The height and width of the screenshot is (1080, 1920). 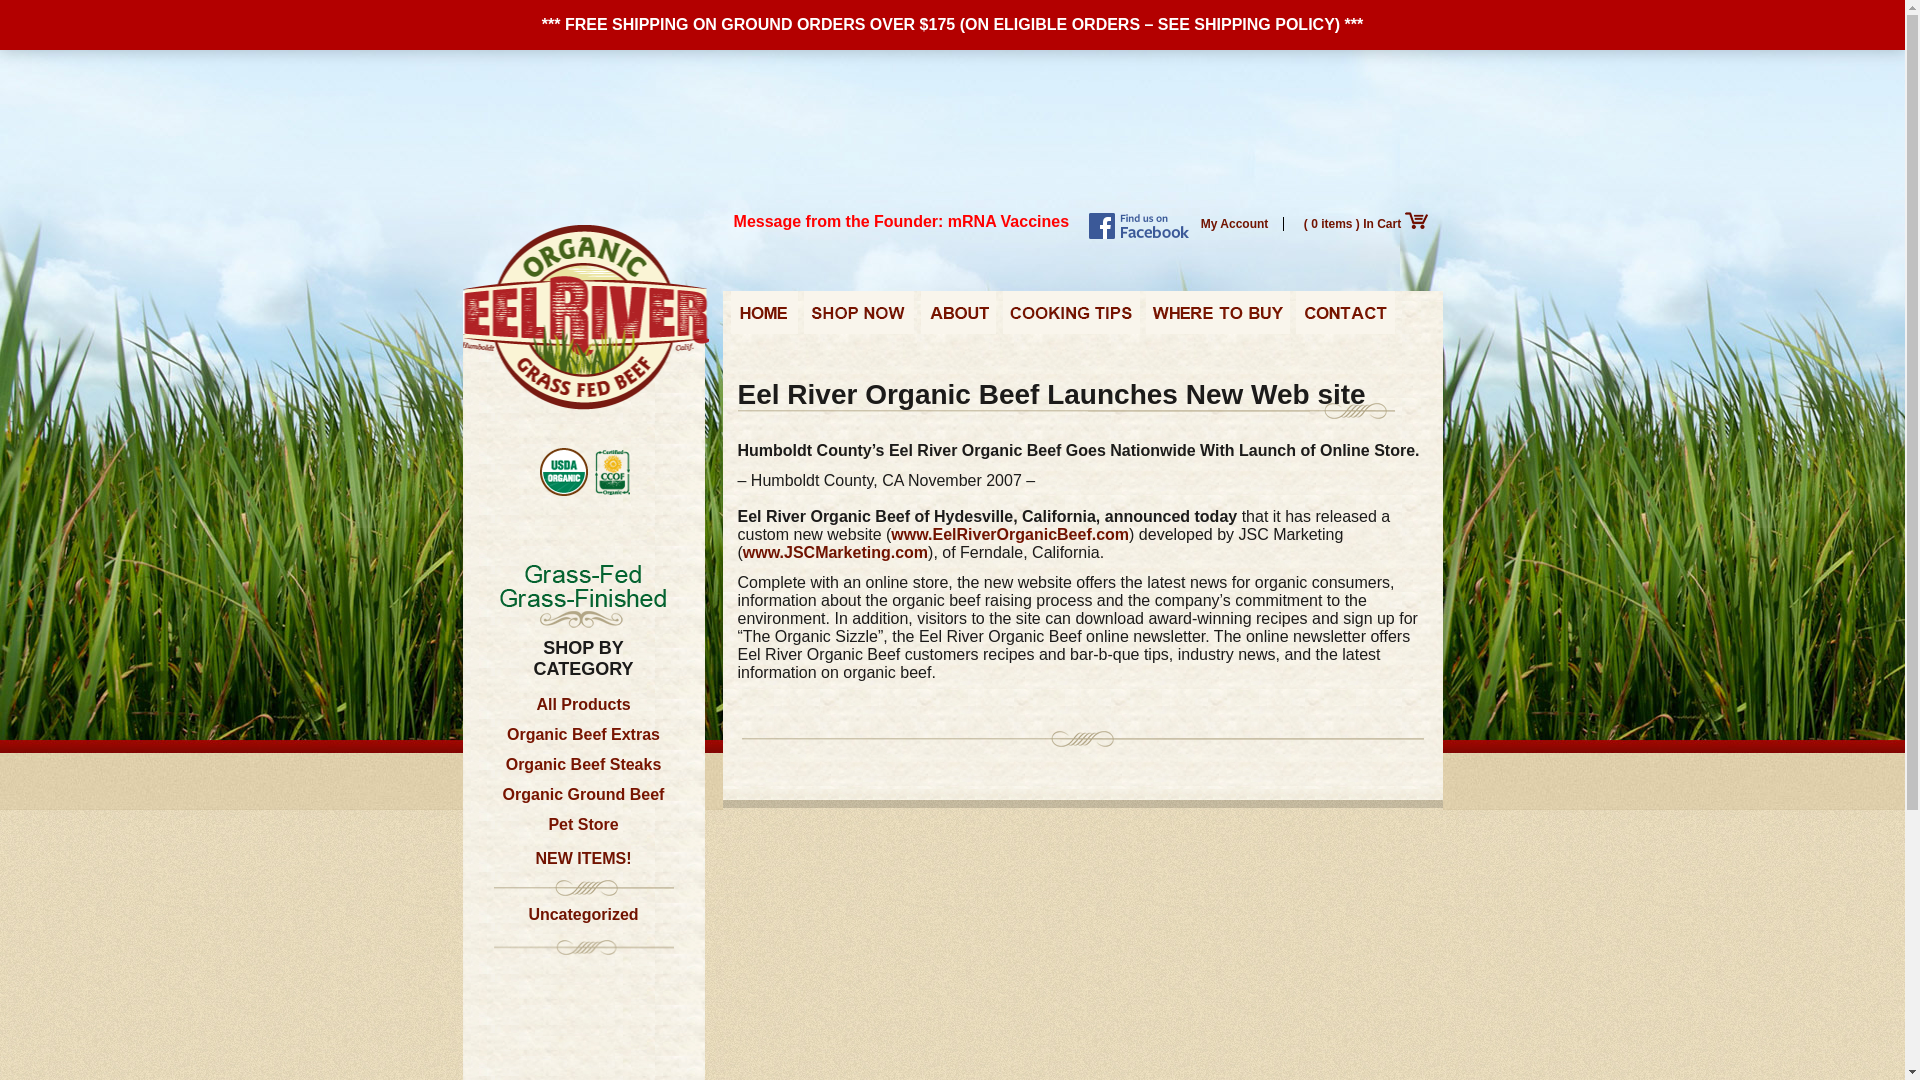 I want to click on Cooking Tips, so click(x=1071, y=318).